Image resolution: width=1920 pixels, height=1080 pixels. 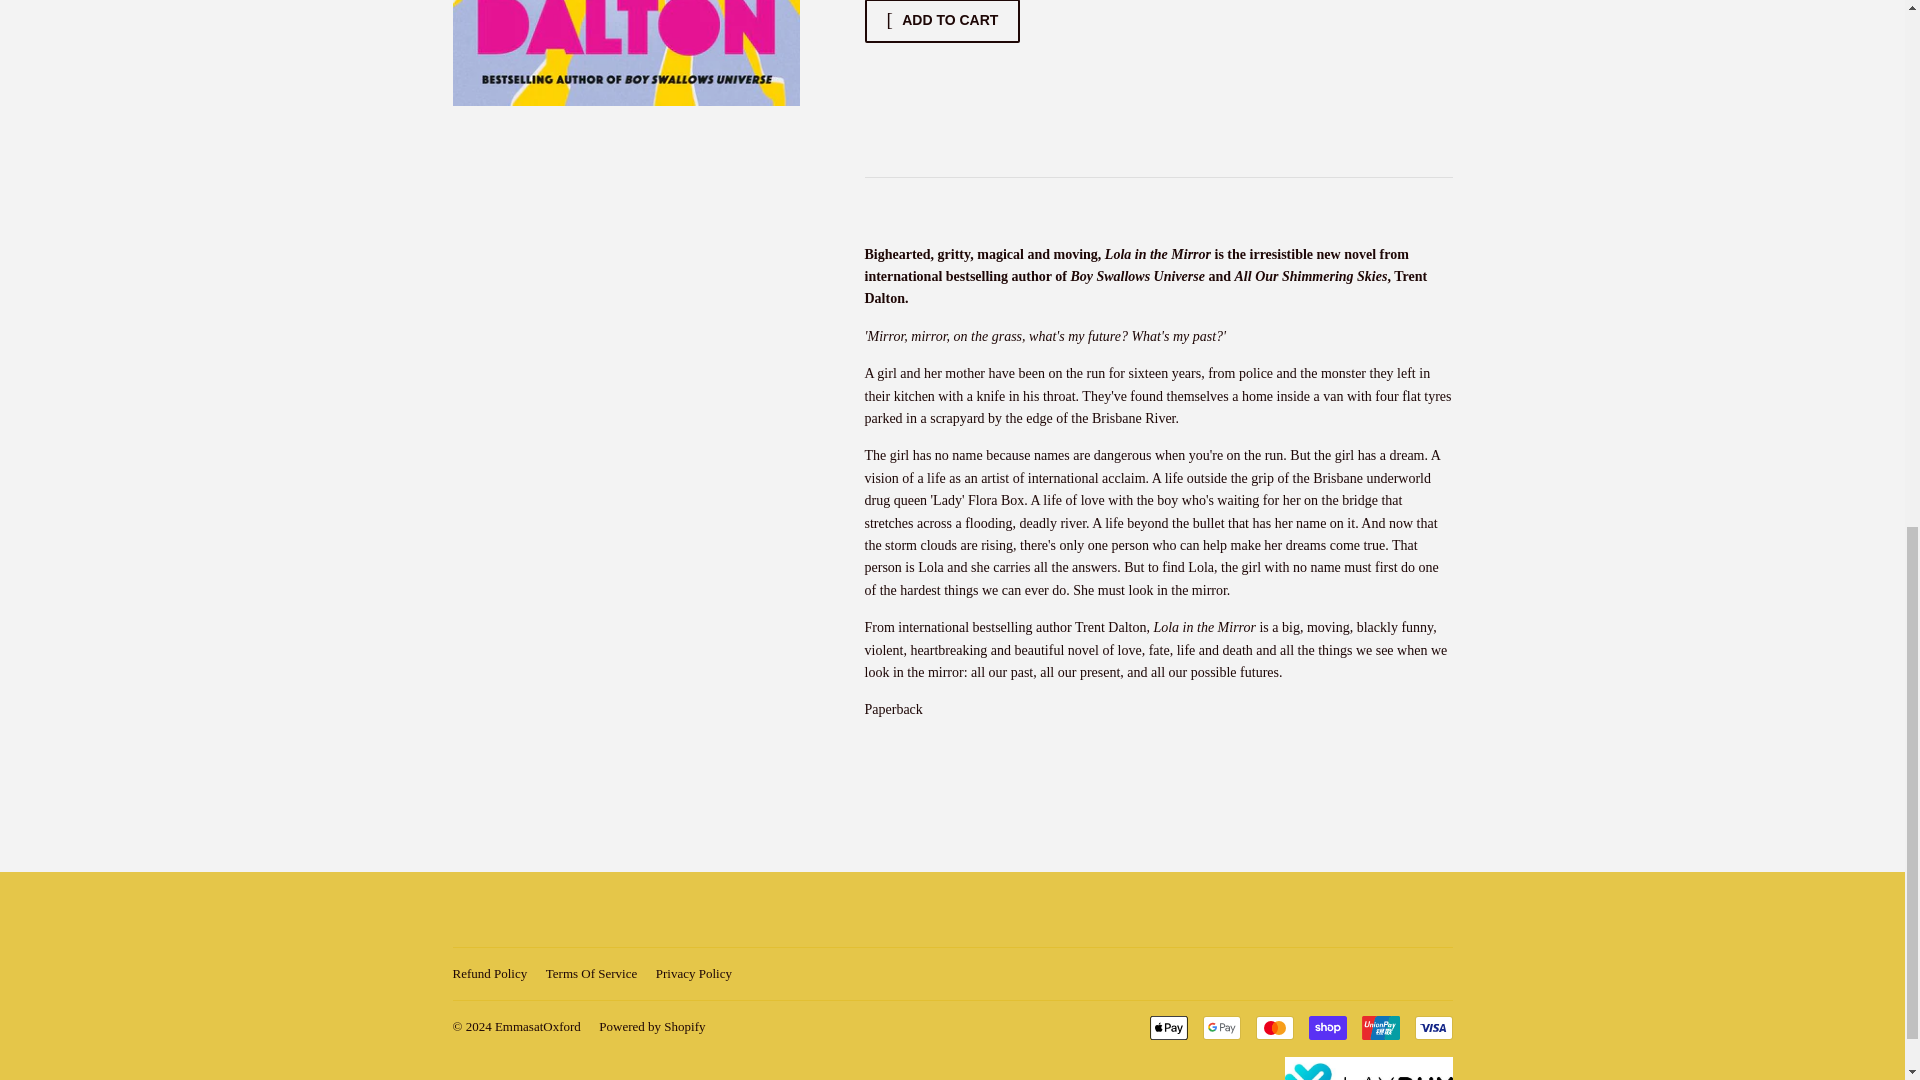 I want to click on Mastercard, so click(x=1274, y=1028).